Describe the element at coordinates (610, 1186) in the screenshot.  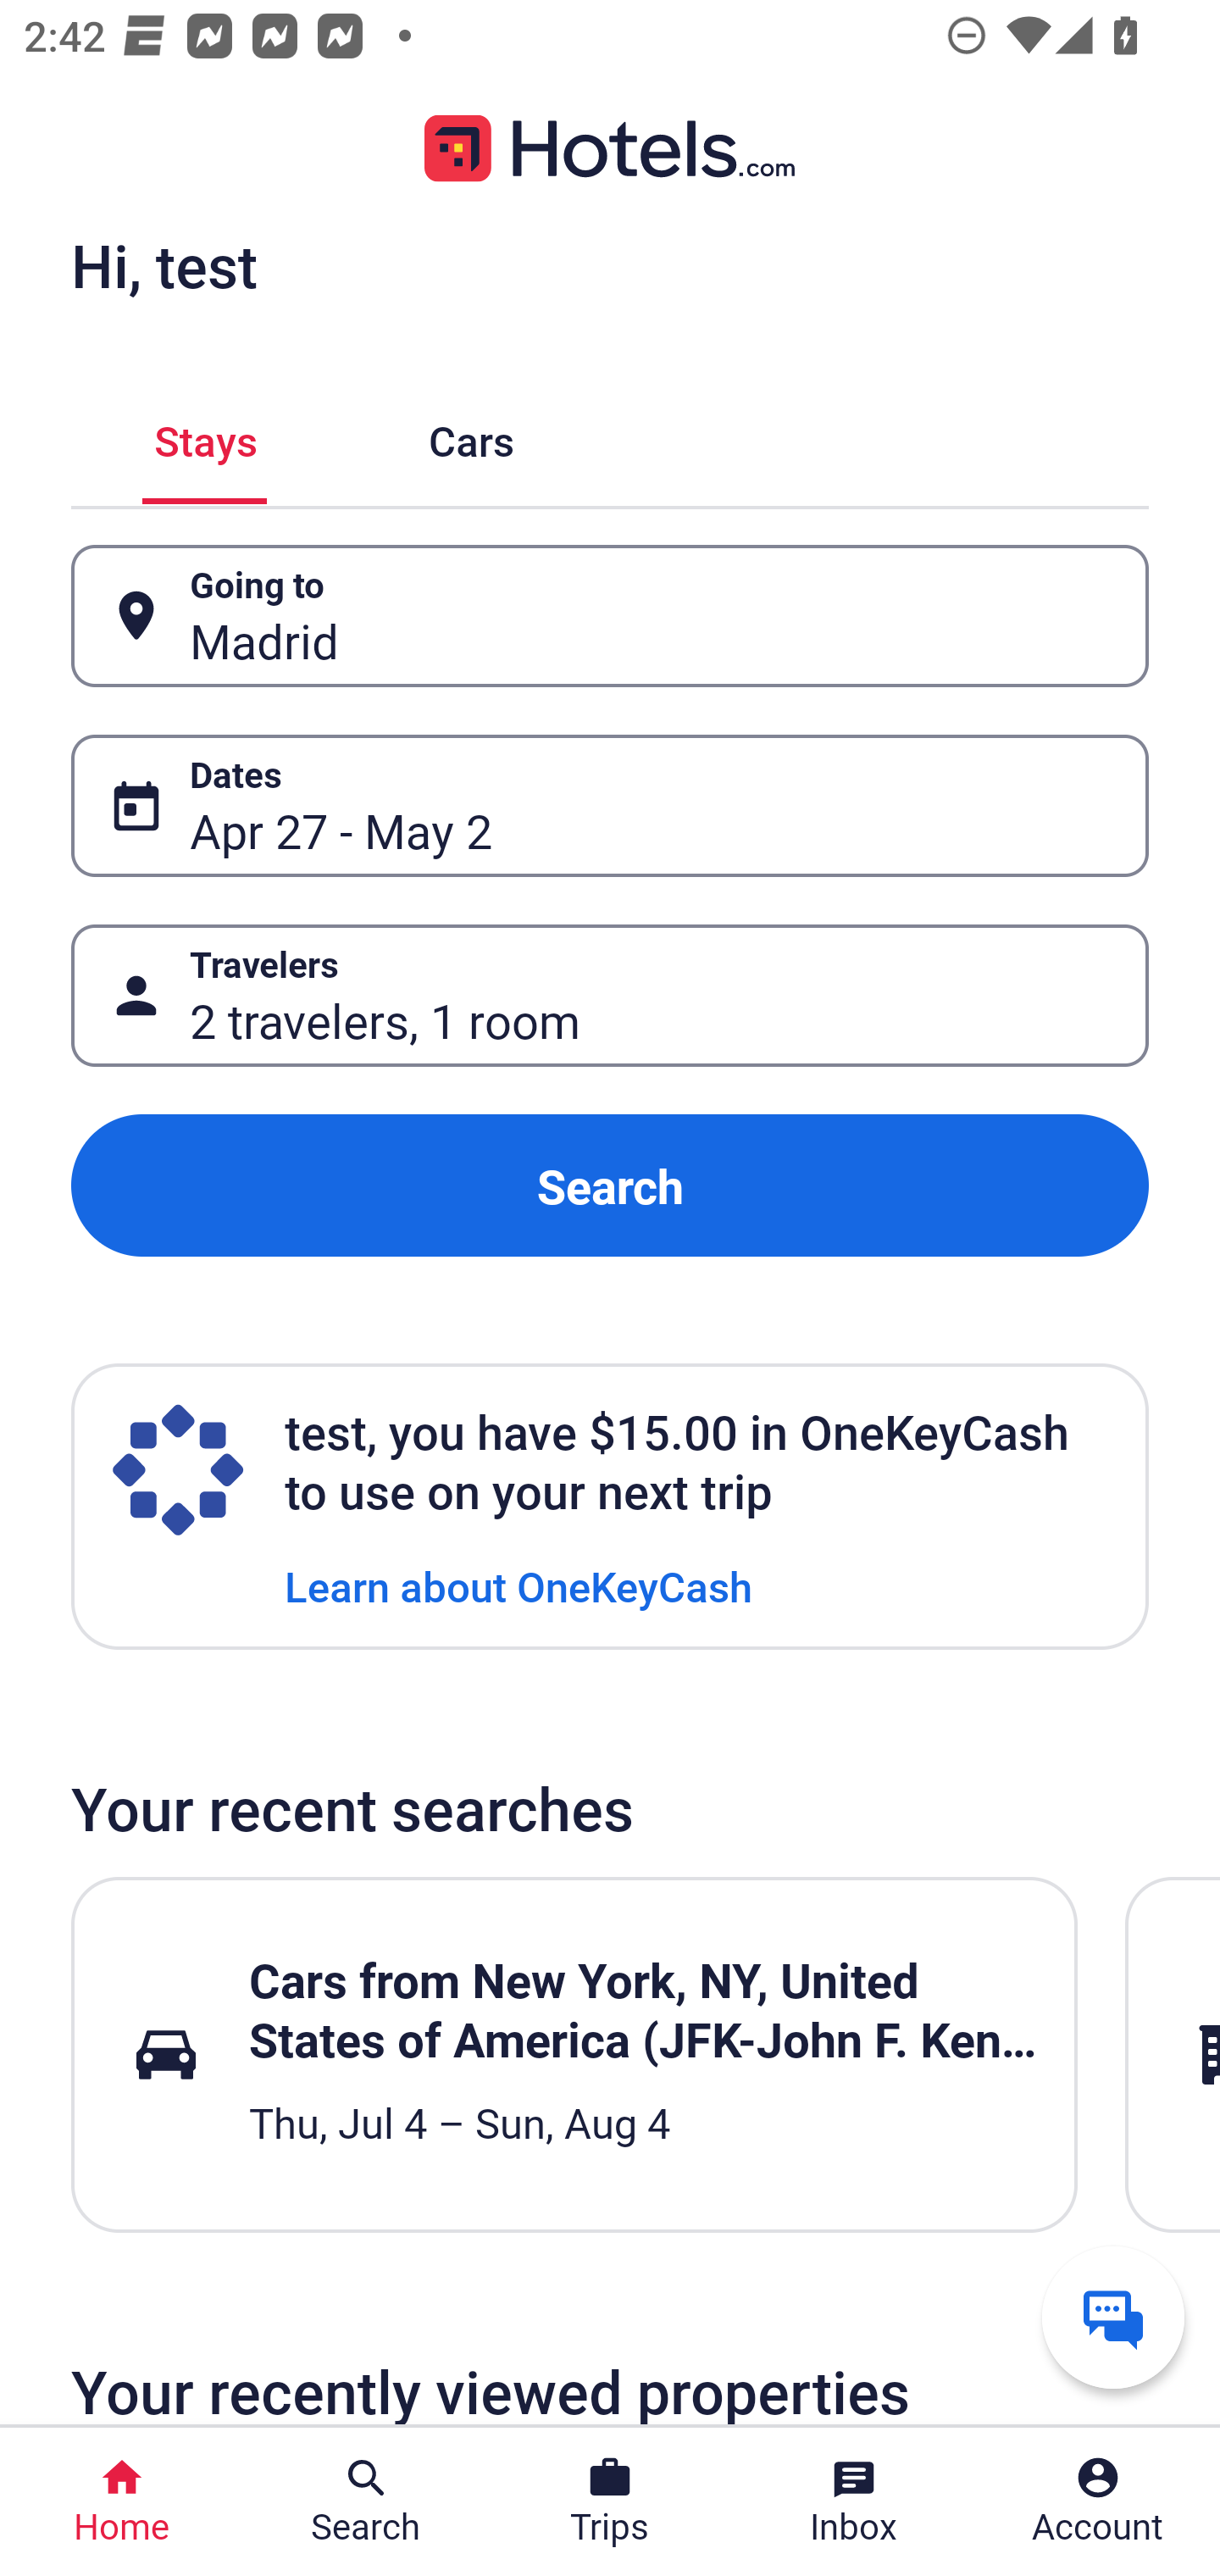
I see `Search` at that location.